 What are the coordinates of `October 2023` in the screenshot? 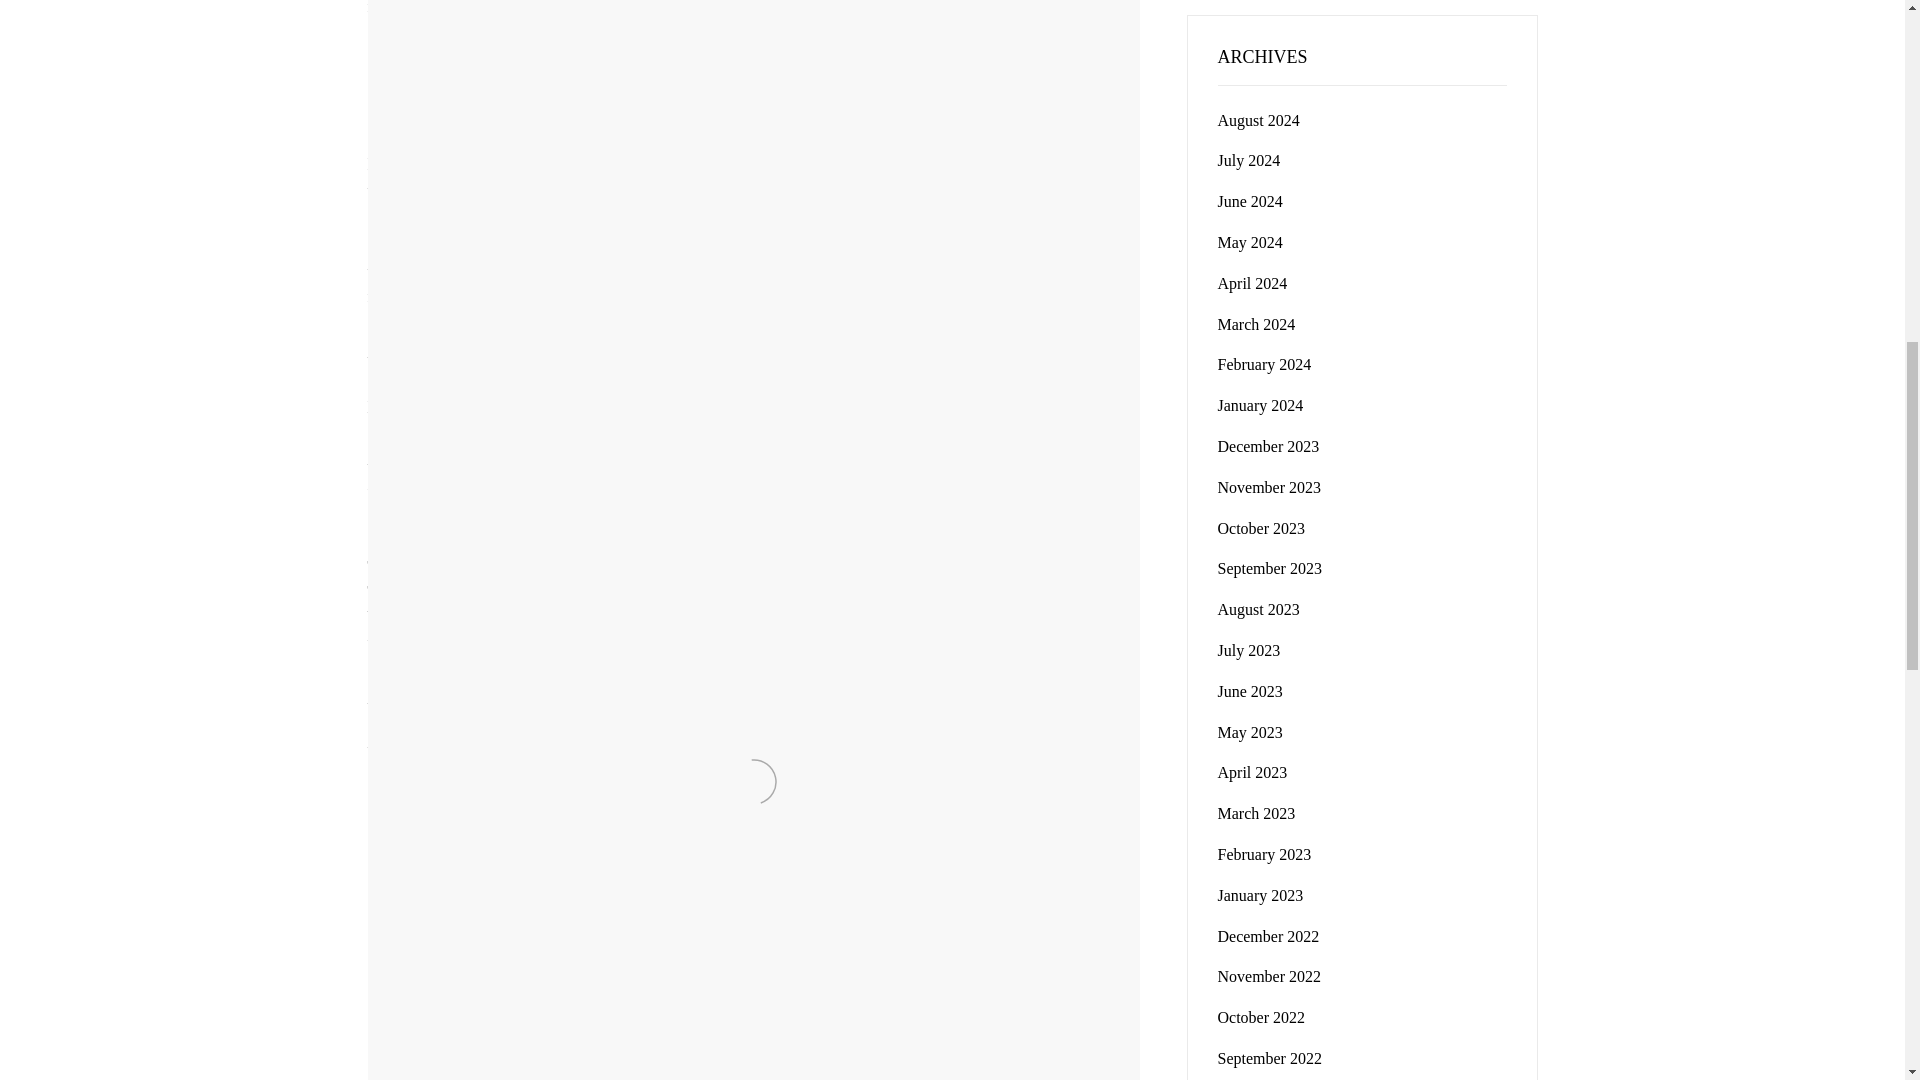 It's located at (1261, 528).